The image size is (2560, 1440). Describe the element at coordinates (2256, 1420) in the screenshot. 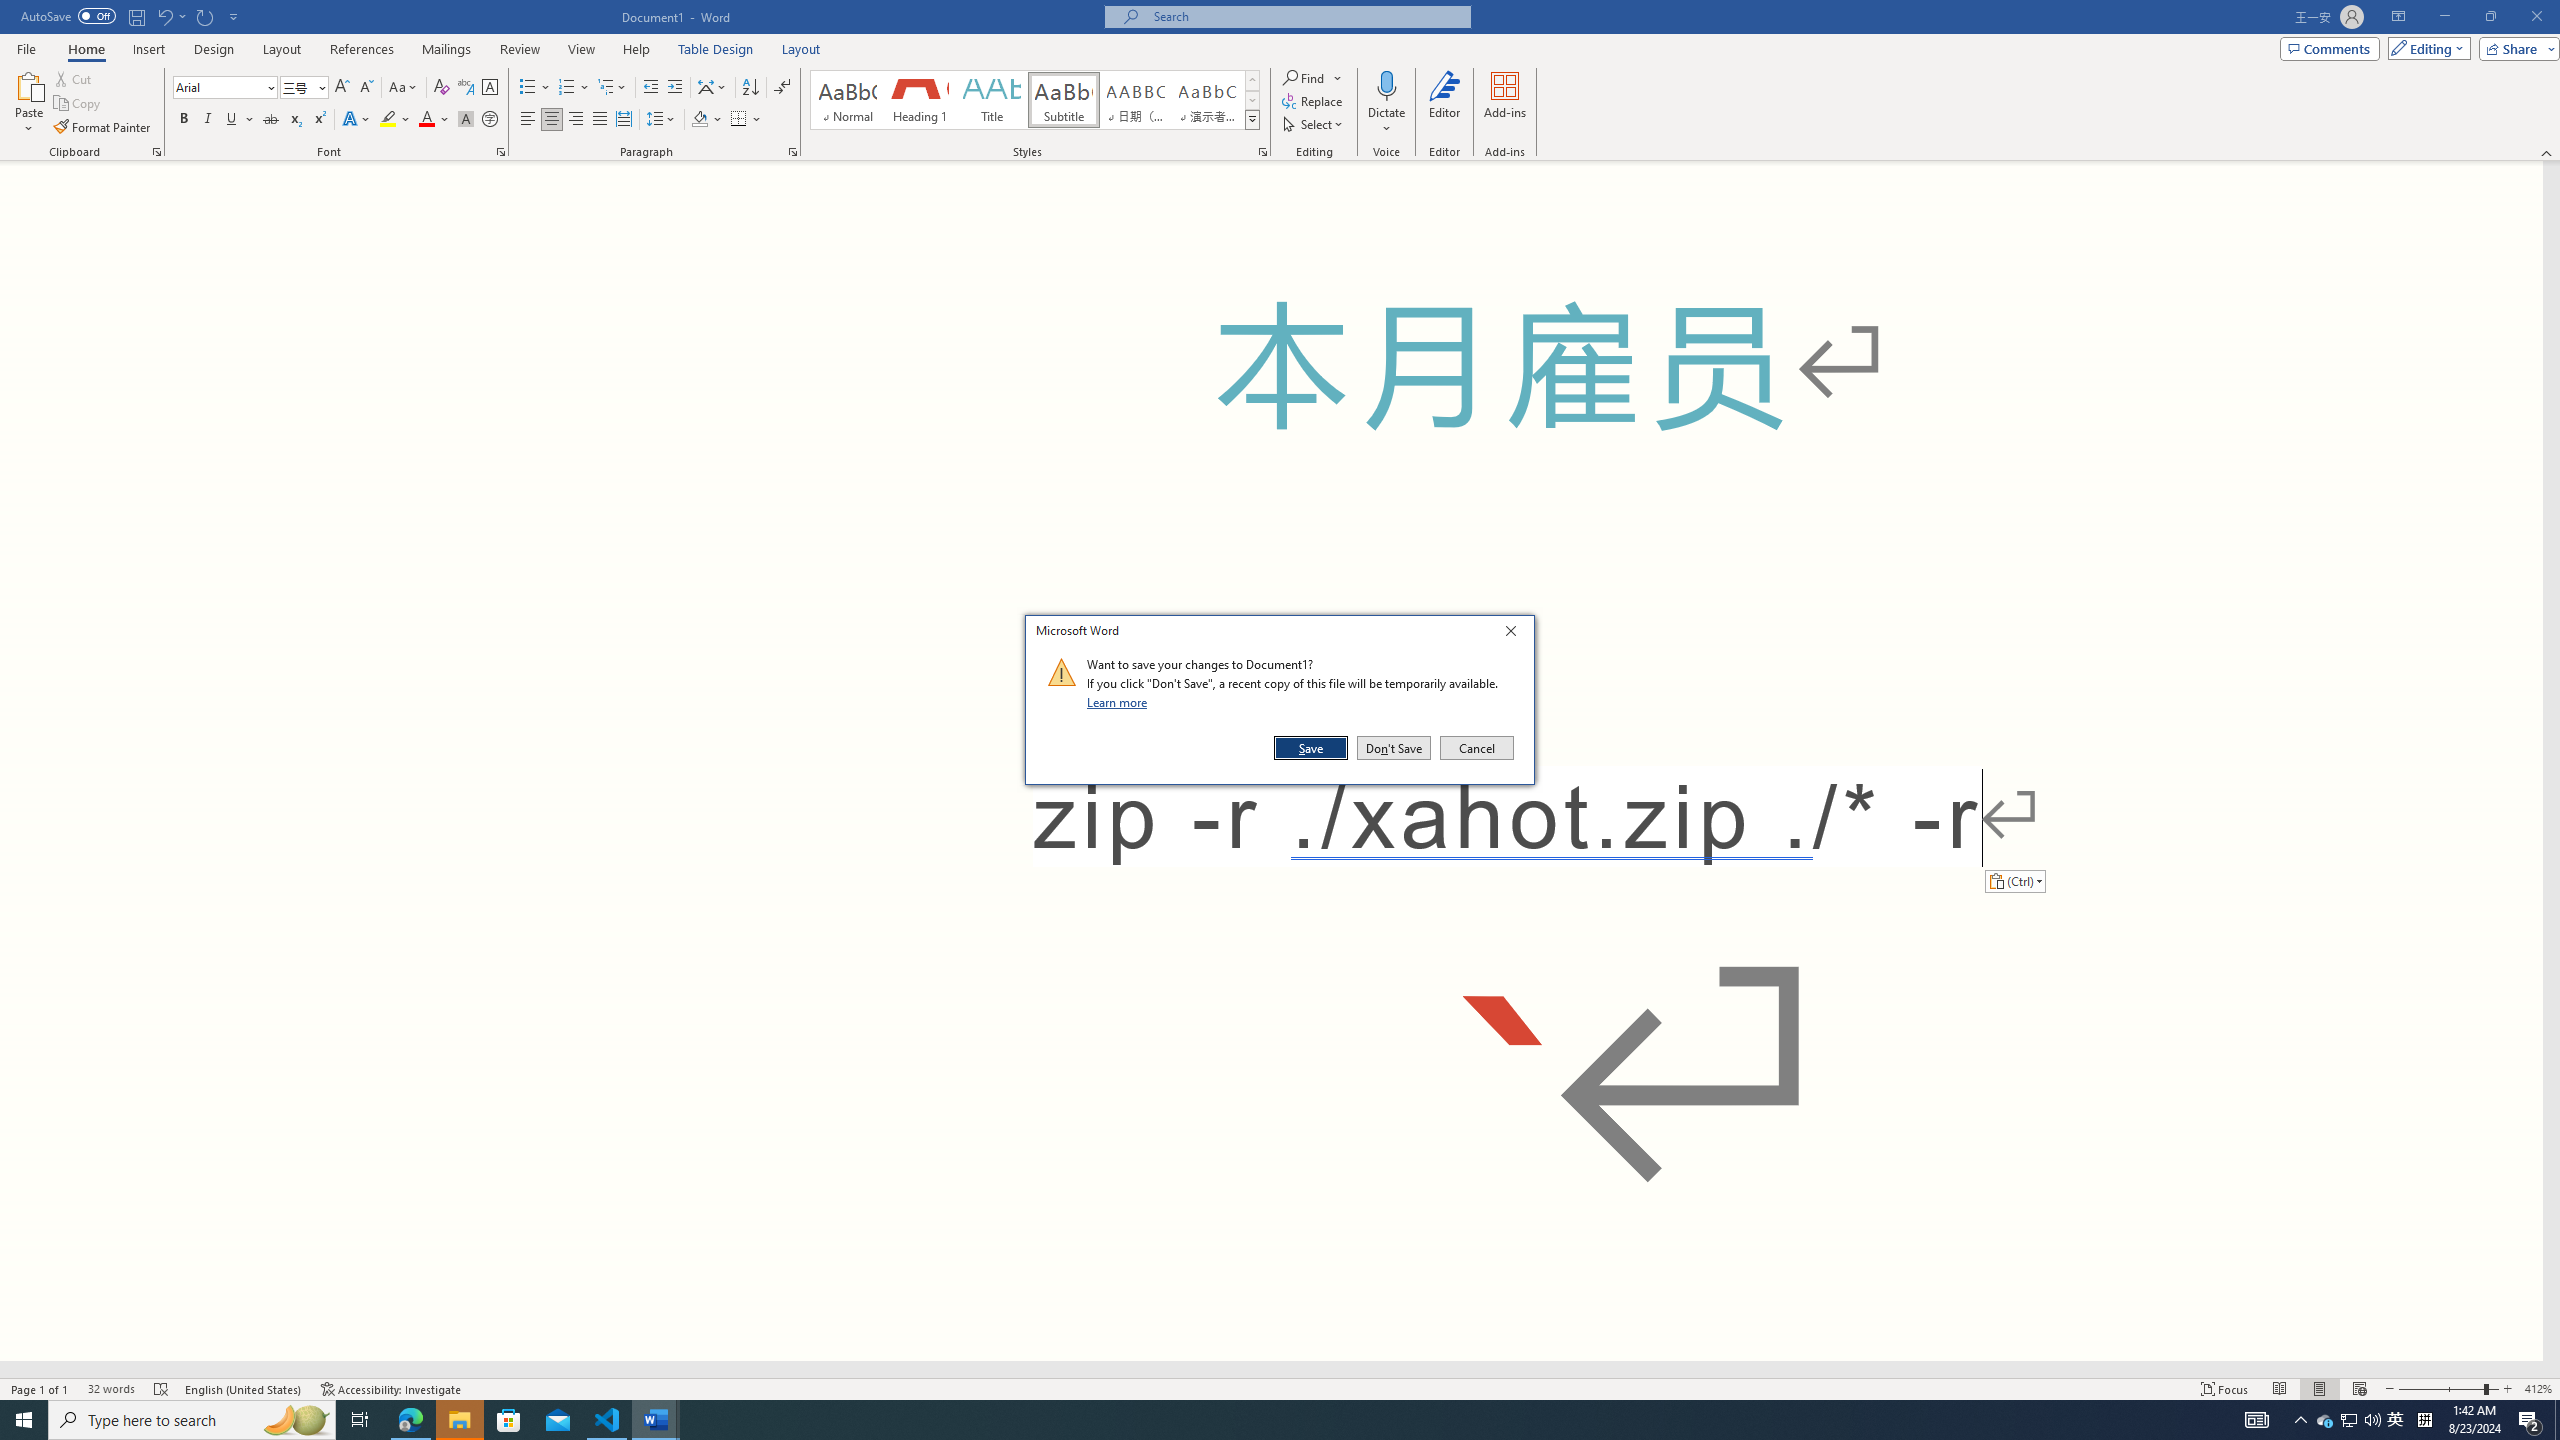

I see `AutomationID: 4105` at that location.